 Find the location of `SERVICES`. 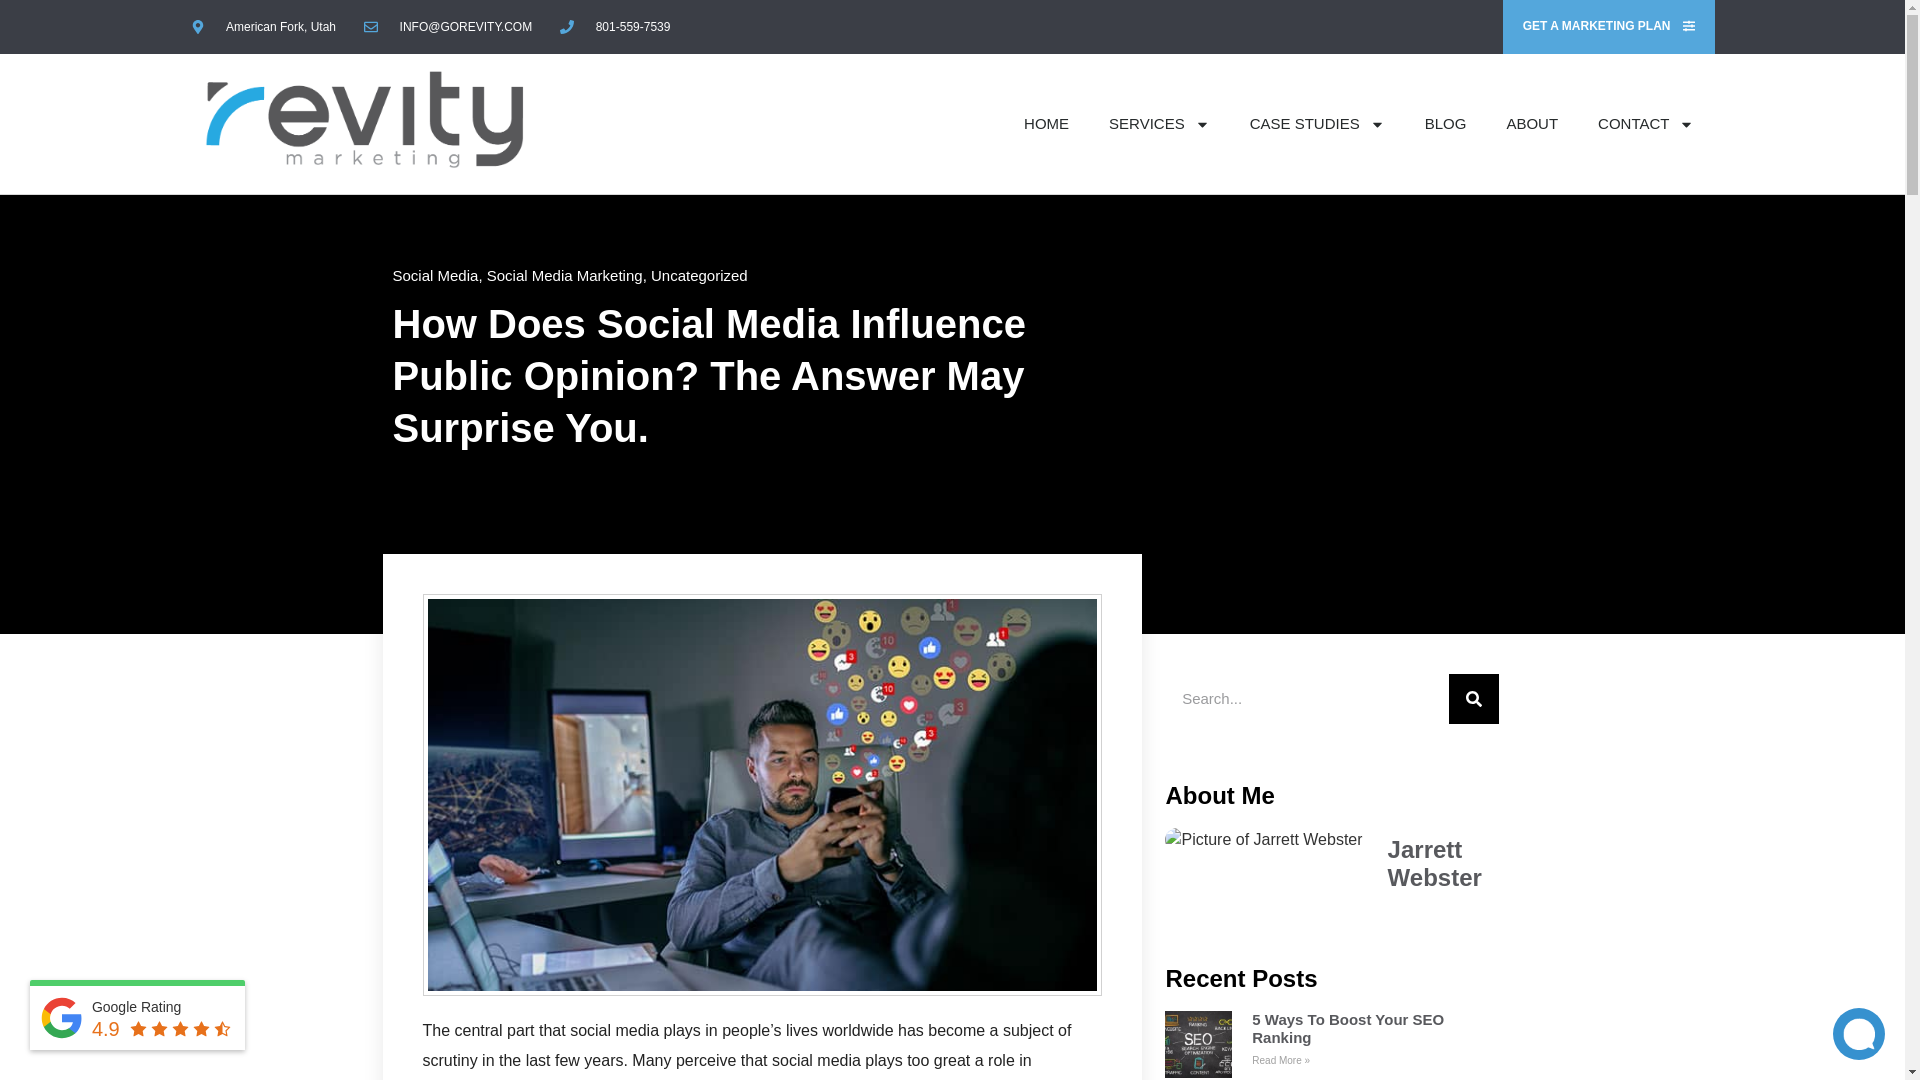

SERVICES is located at coordinates (1159, 123).